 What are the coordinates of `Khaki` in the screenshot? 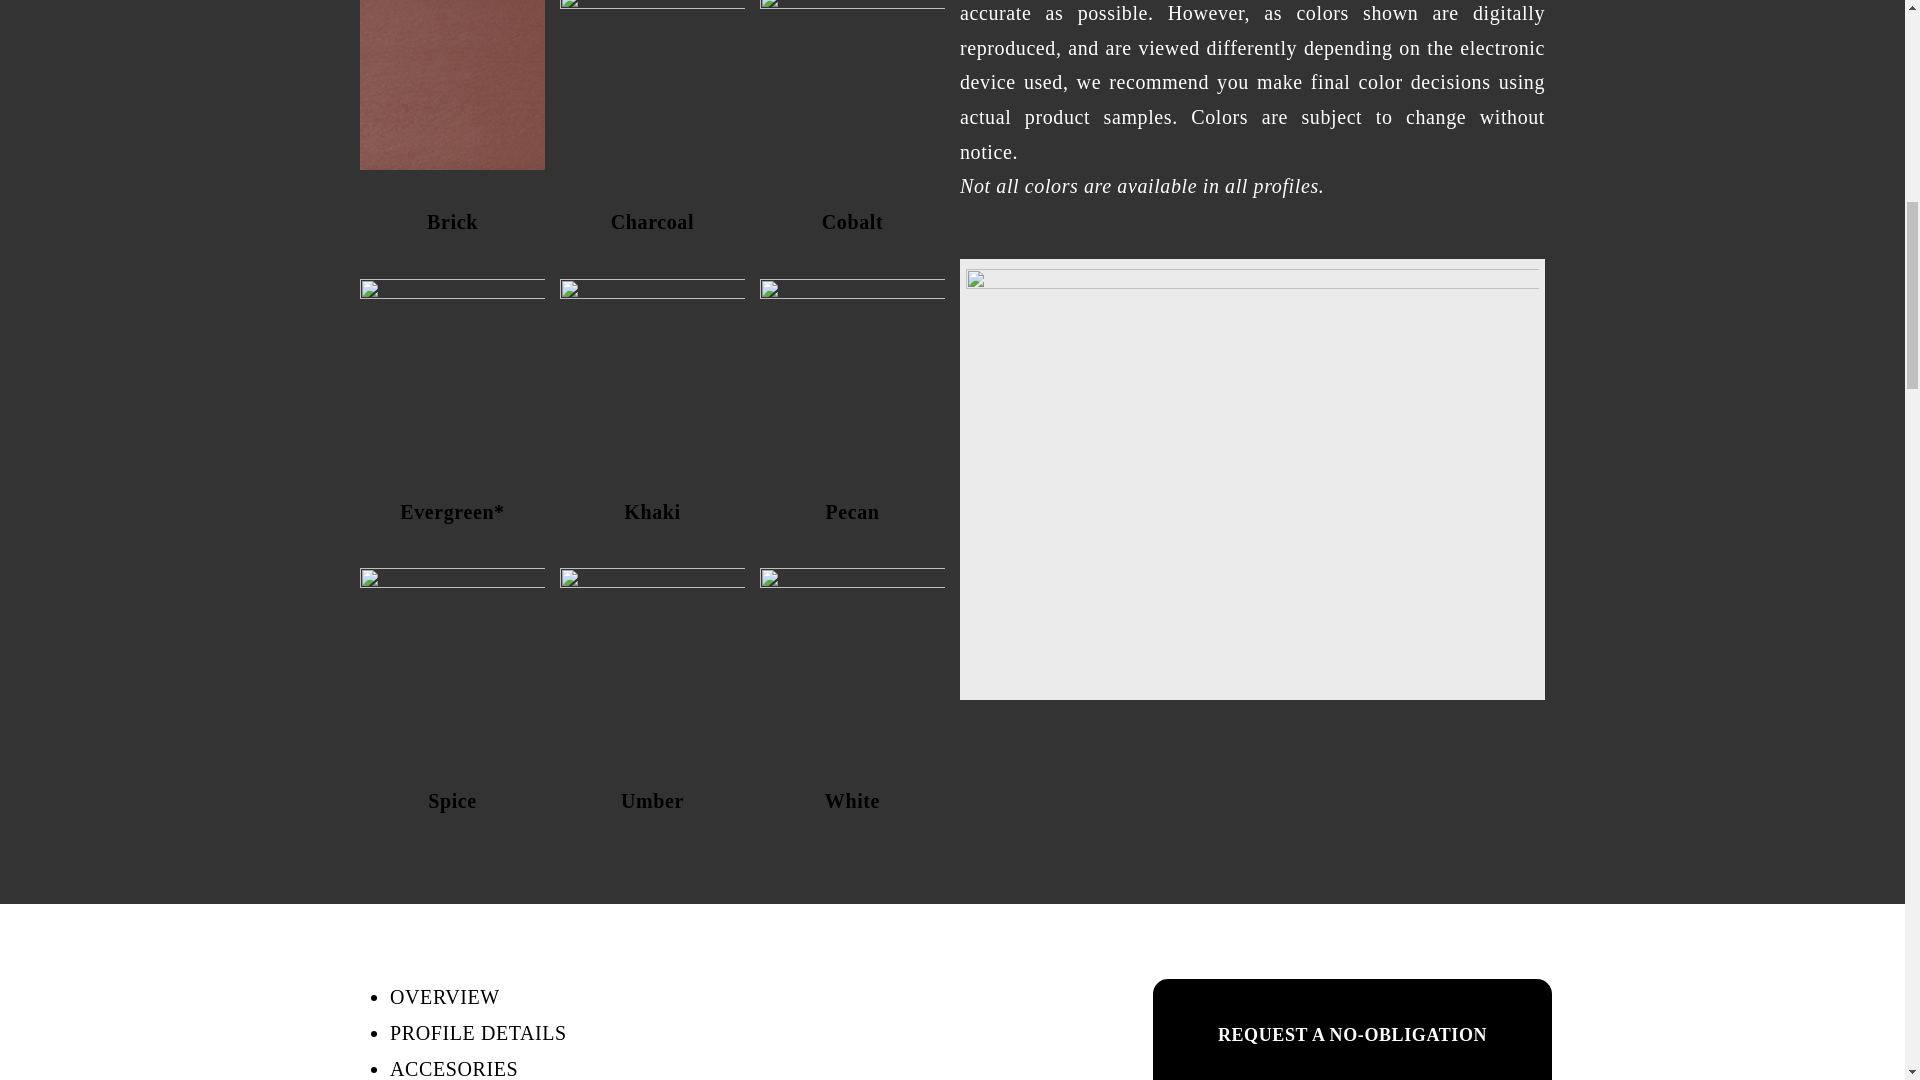 It's located at (652, 368).